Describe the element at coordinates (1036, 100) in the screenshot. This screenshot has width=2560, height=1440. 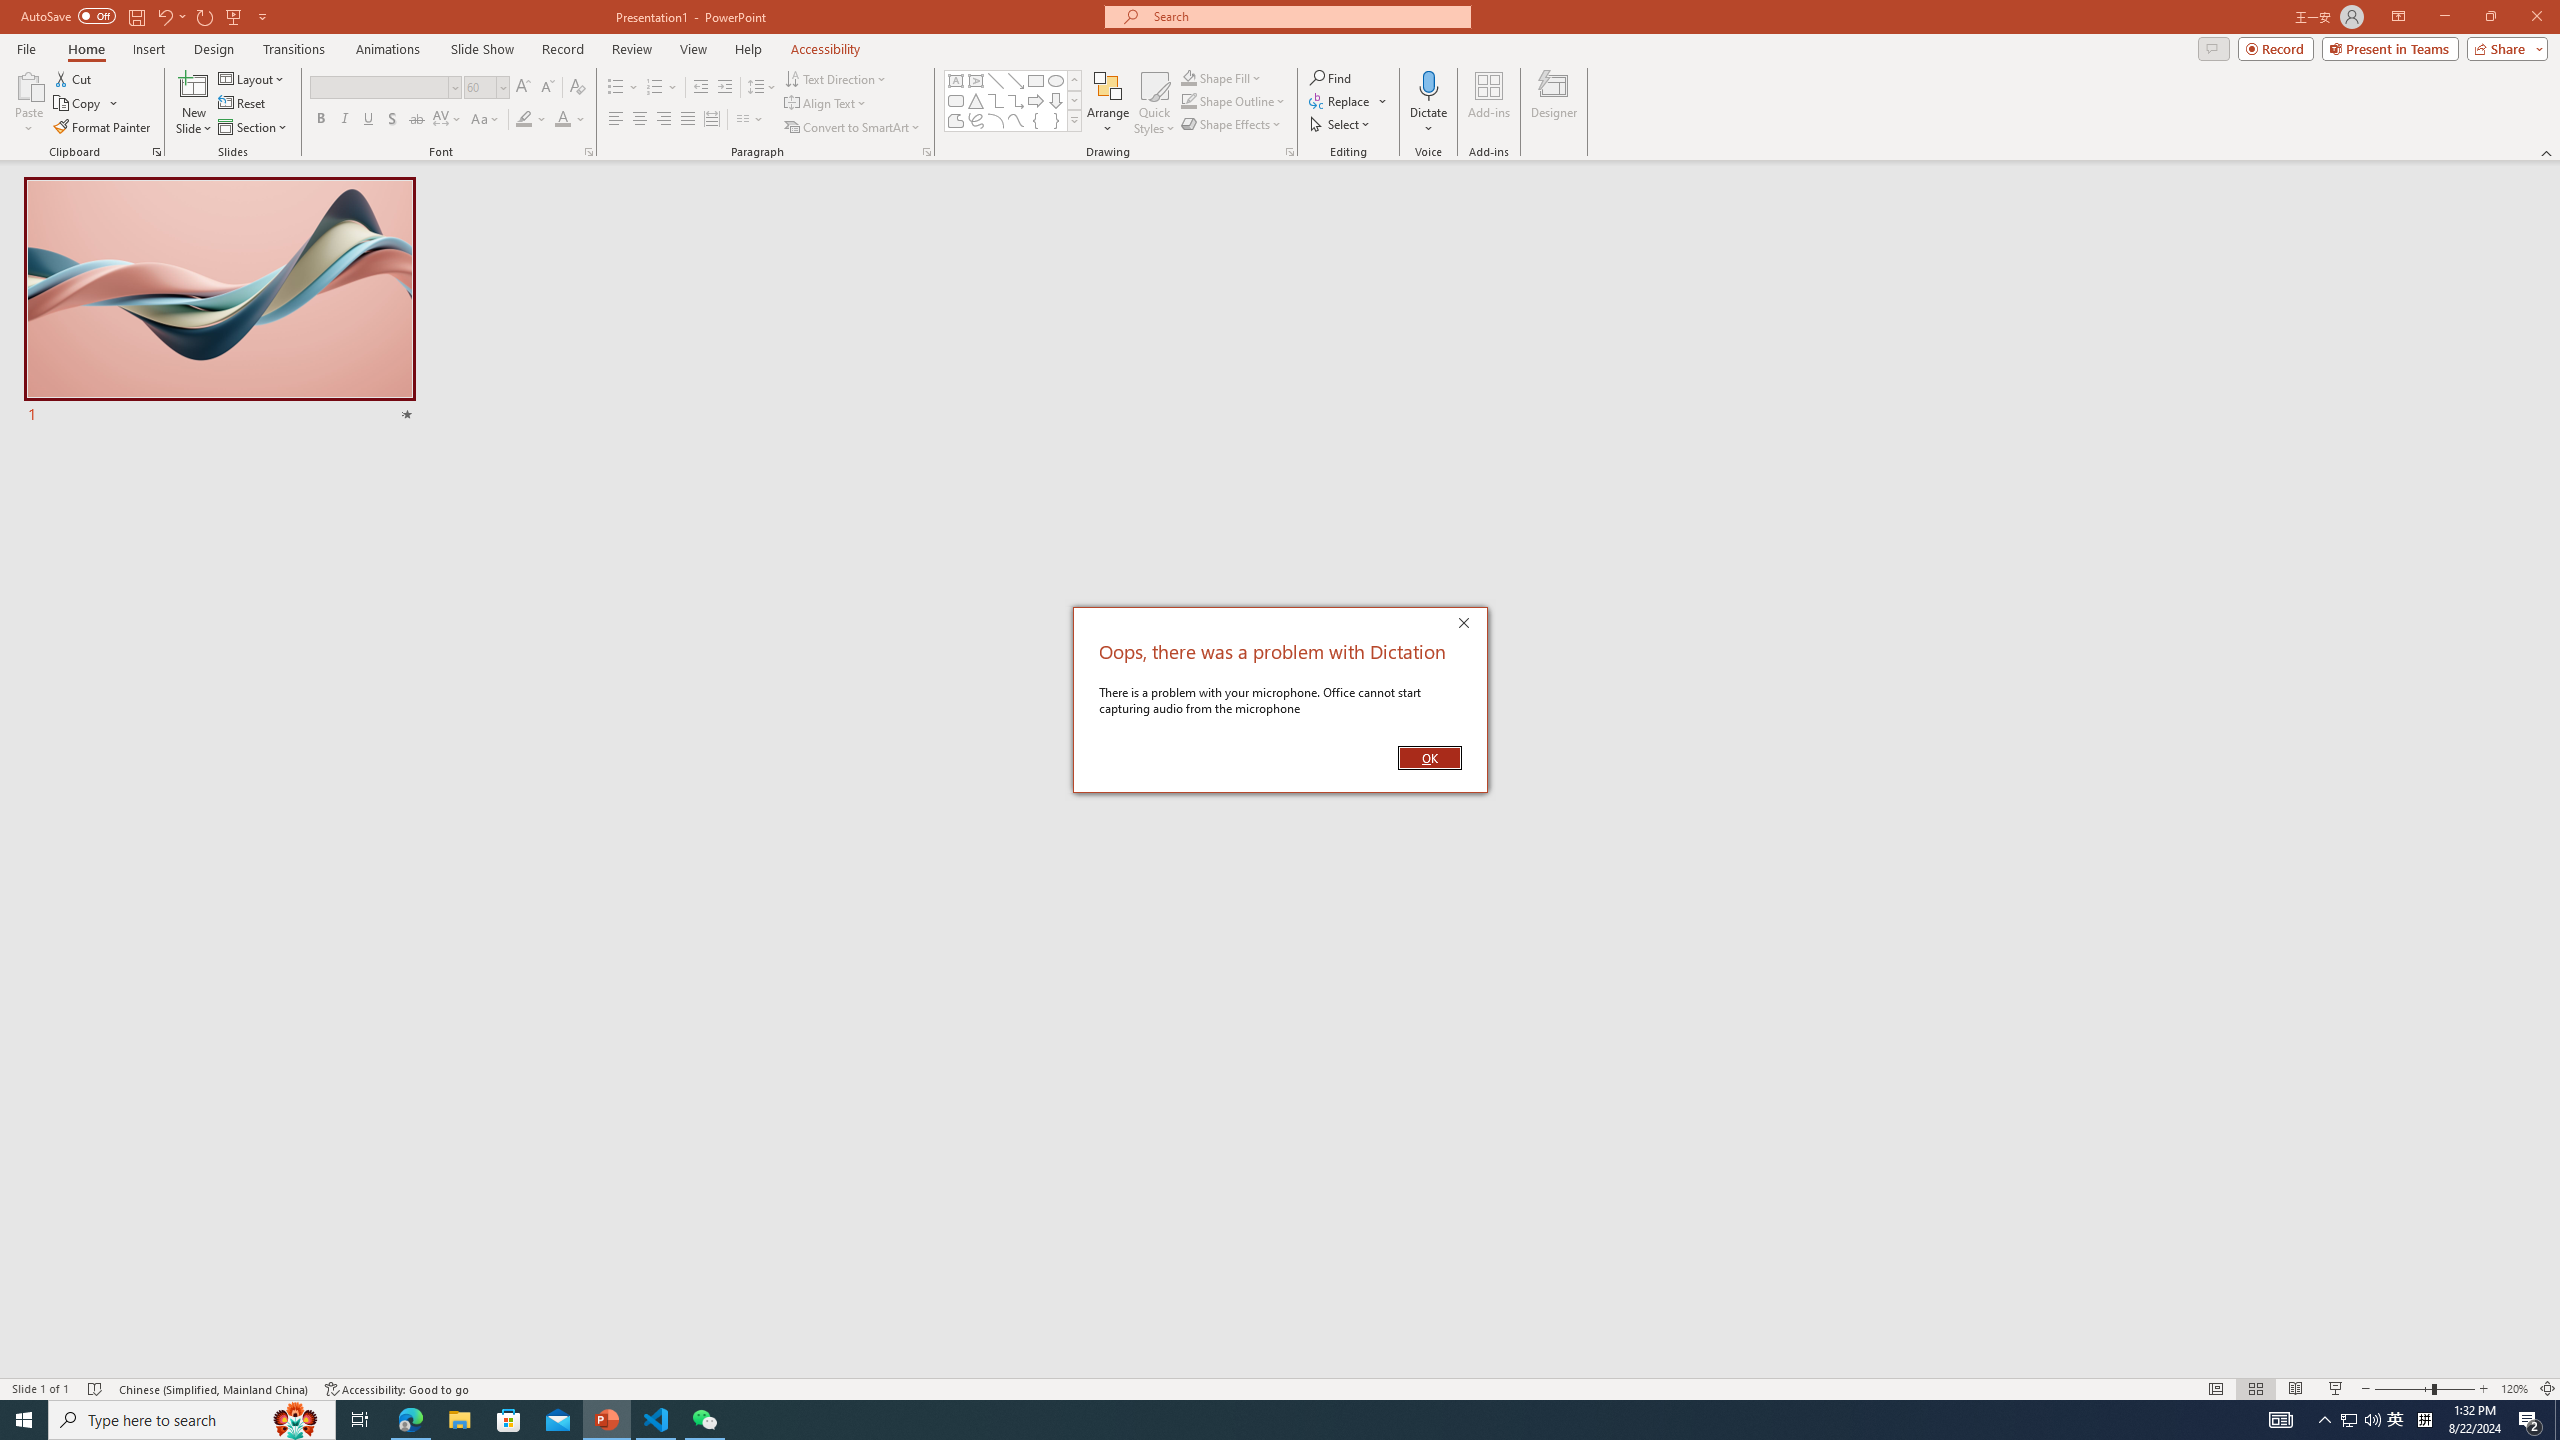
I see `Arrow: Right` at that location.